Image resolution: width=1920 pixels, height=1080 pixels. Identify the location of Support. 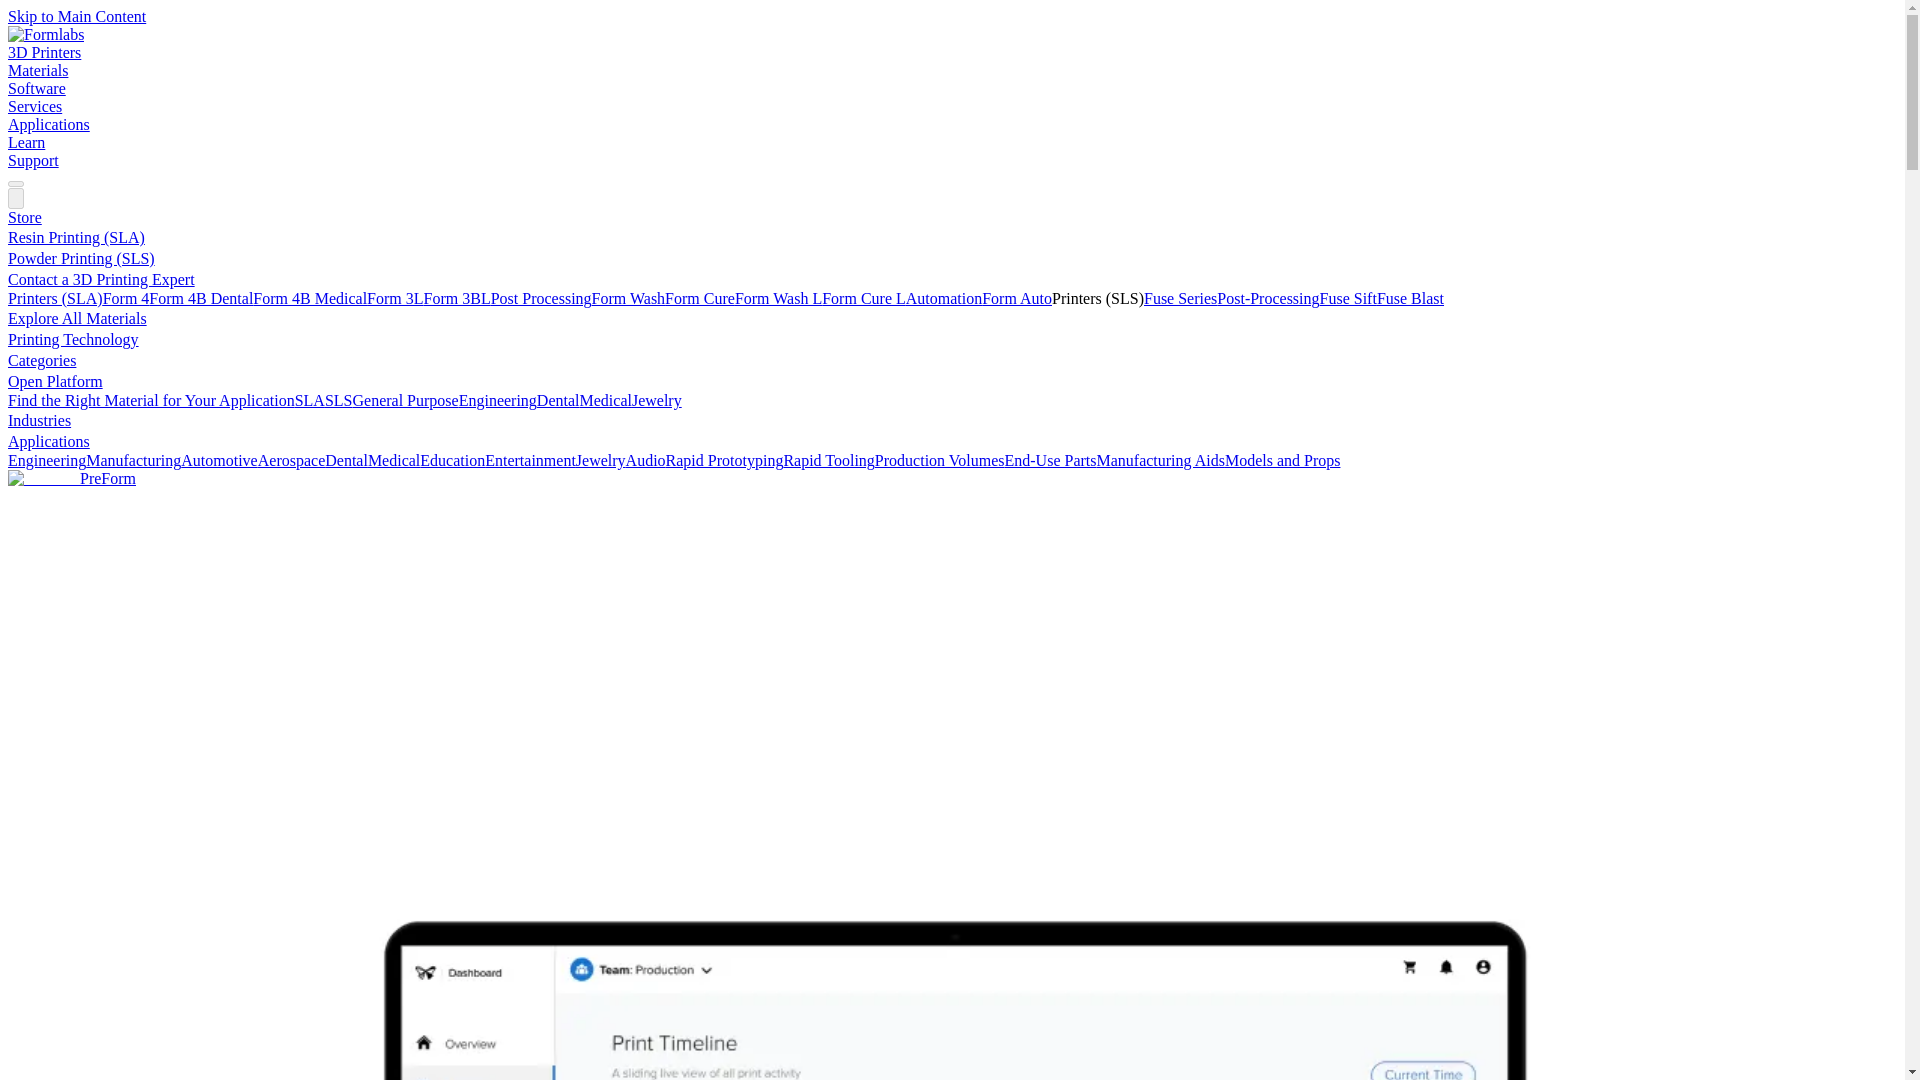
(33, 160).